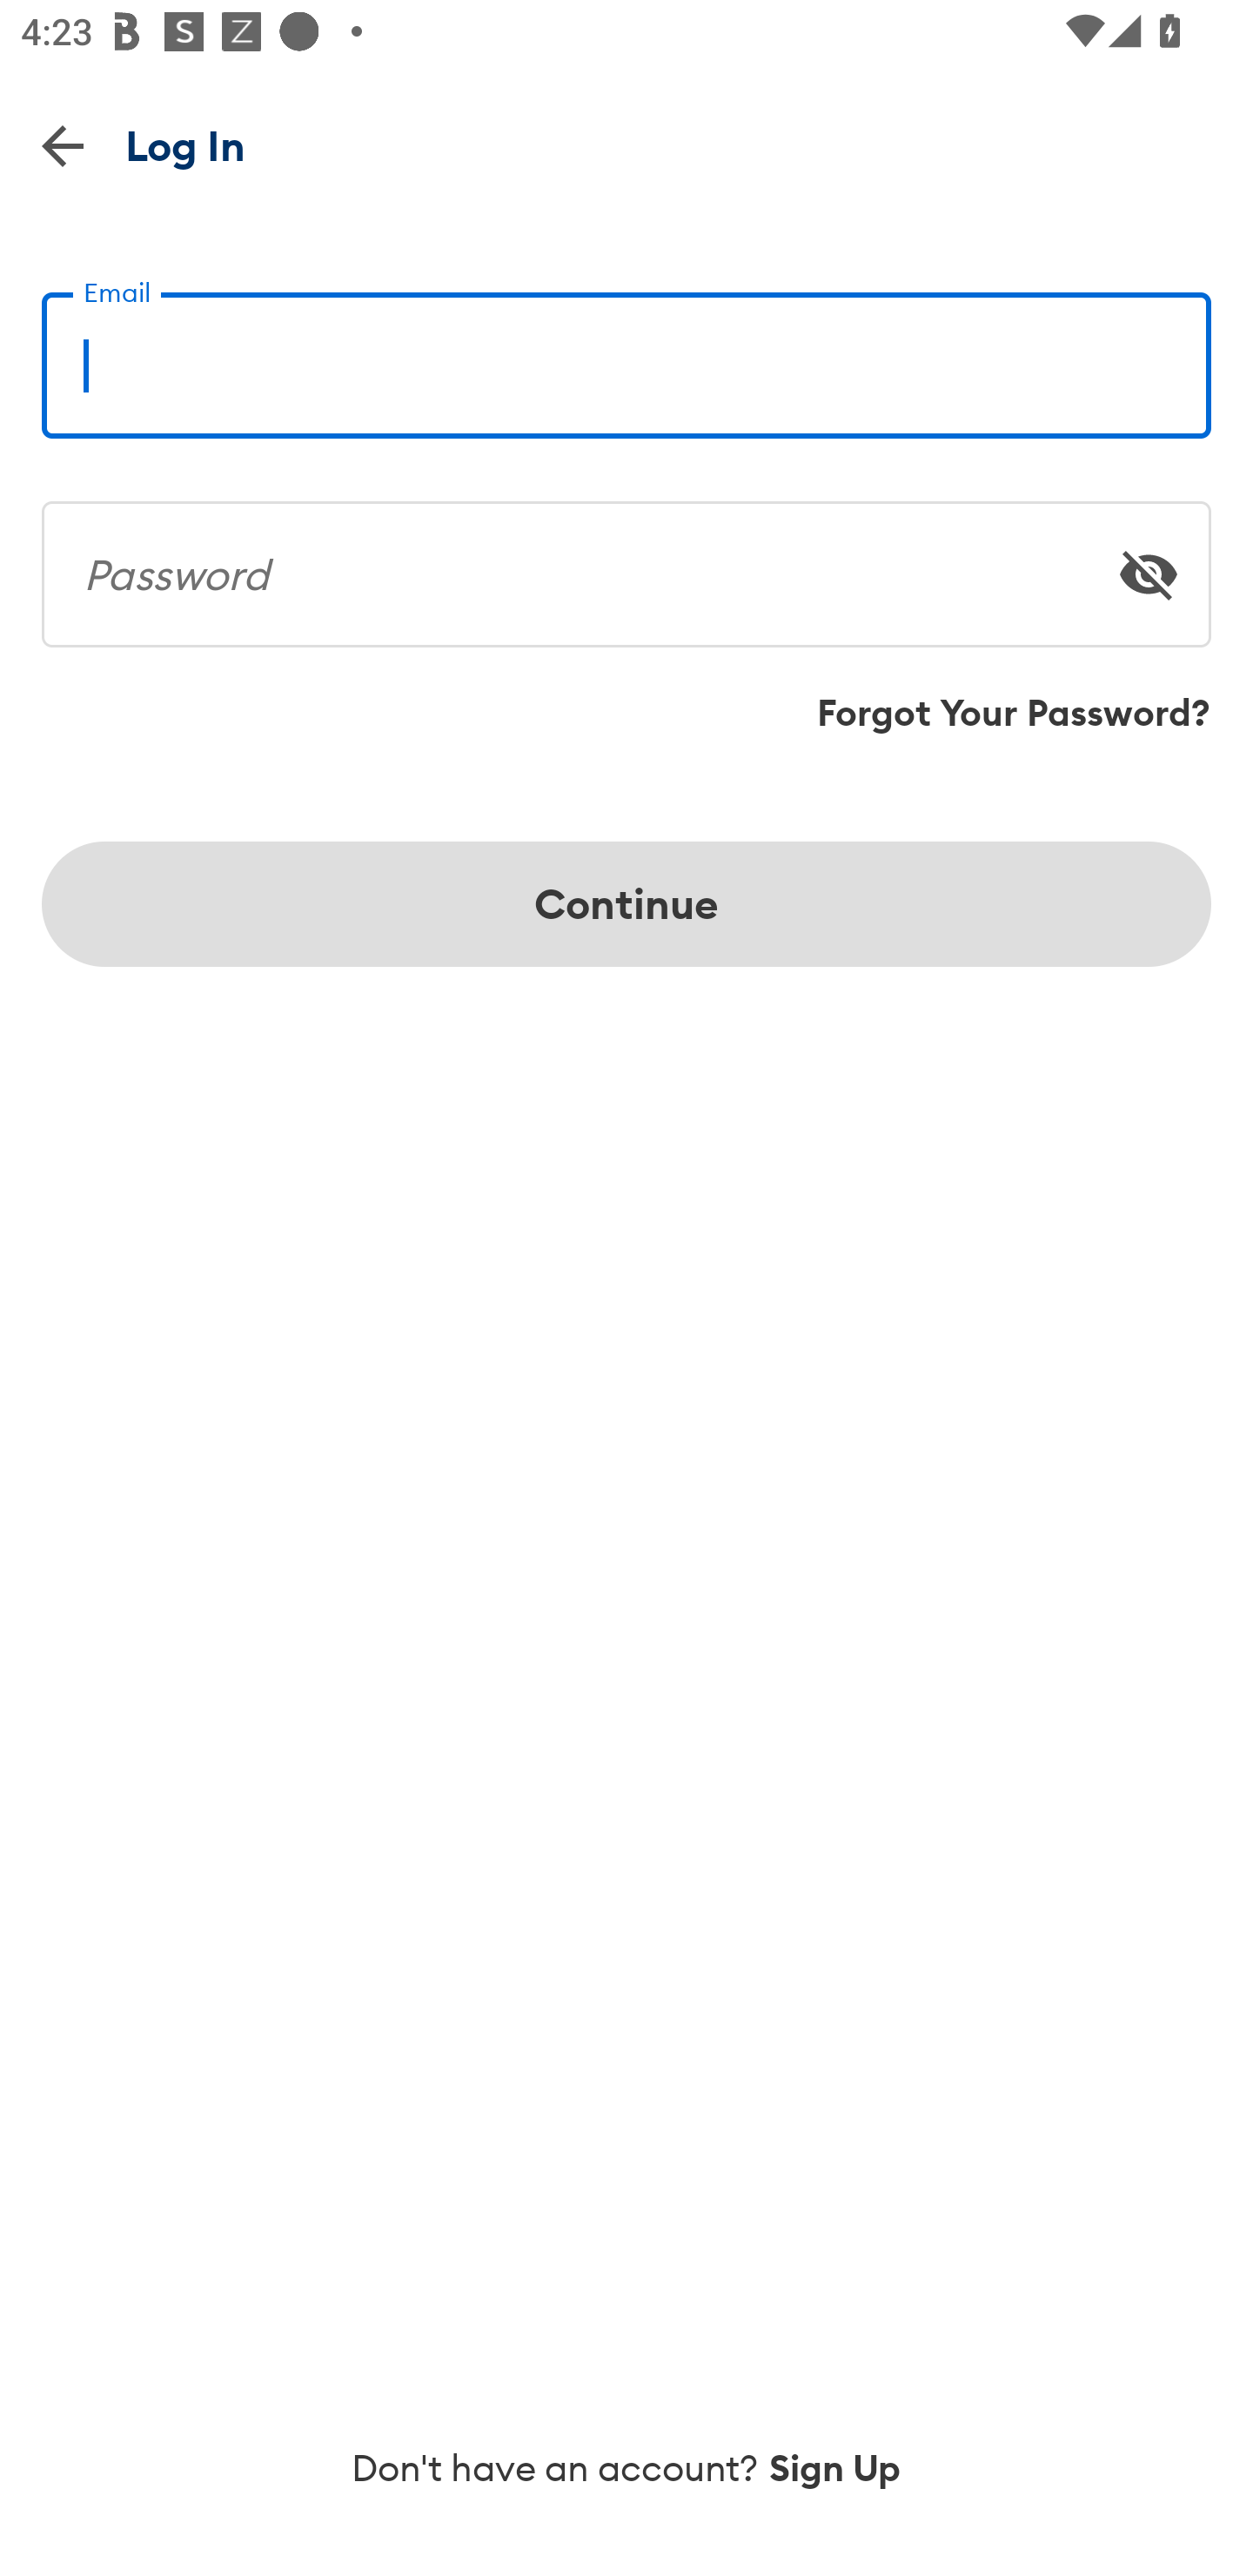  What do you see at coordinates (626, 353) in the screenshot?
I see `Email` at bounding box center [626, 353].